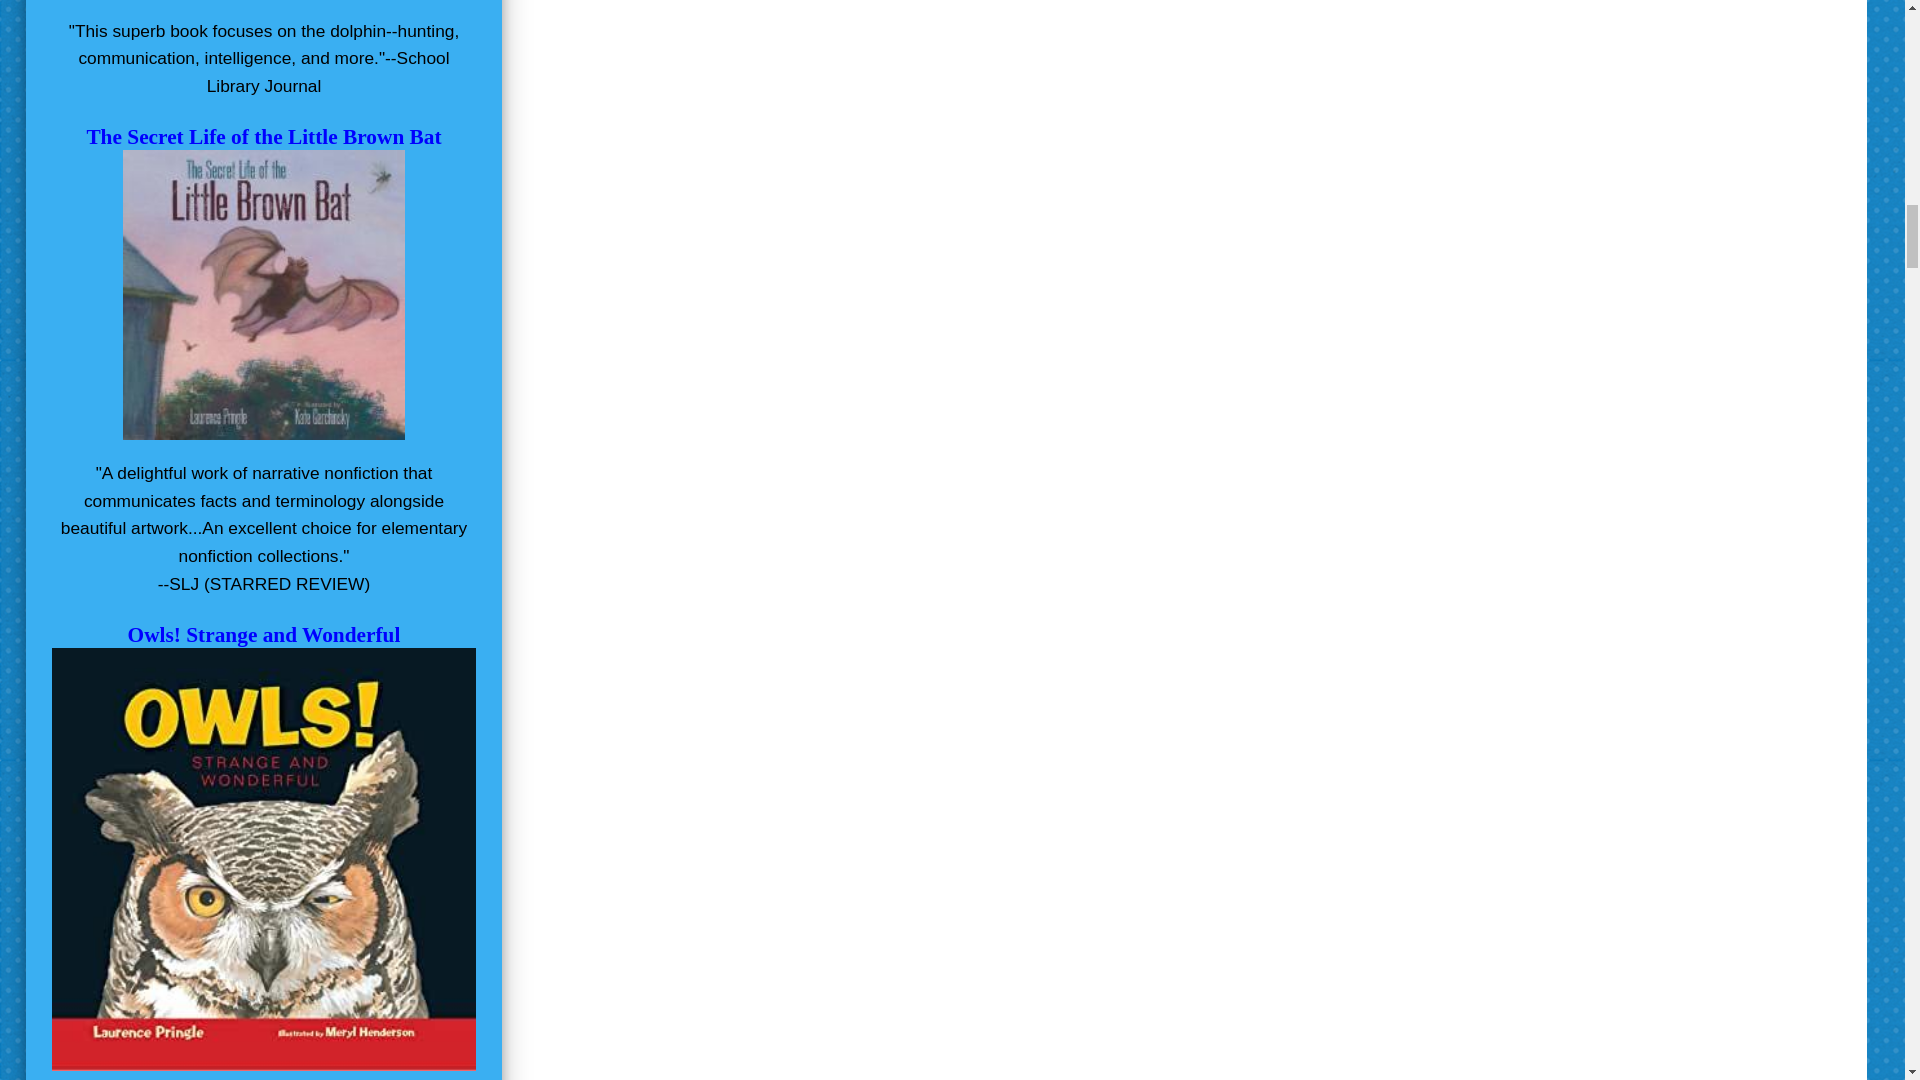  What do you see at coordinates (264, 634) in the screenshot?
I see `Owls! Strange and Wonderful` at bounding box center [264, 634].